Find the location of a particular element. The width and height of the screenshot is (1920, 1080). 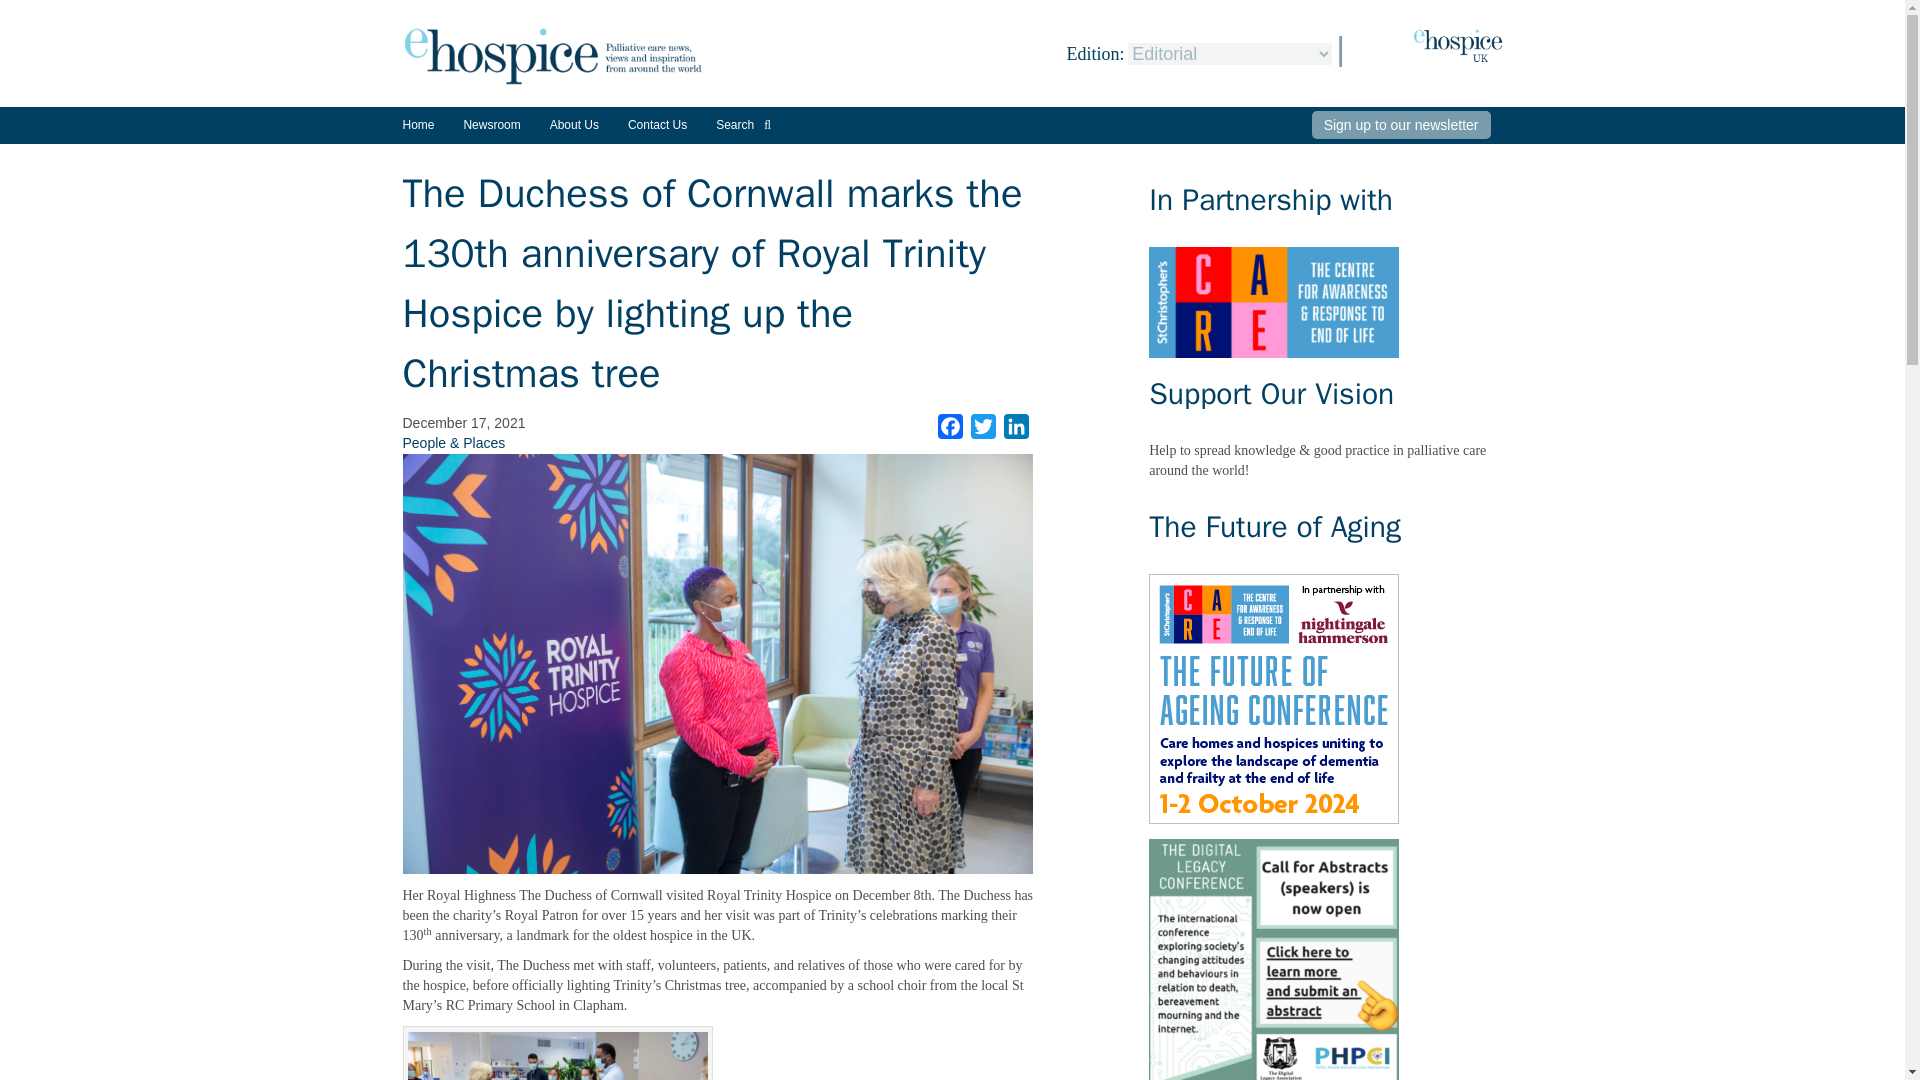

Contact Us is located at coordinates (657, 124).